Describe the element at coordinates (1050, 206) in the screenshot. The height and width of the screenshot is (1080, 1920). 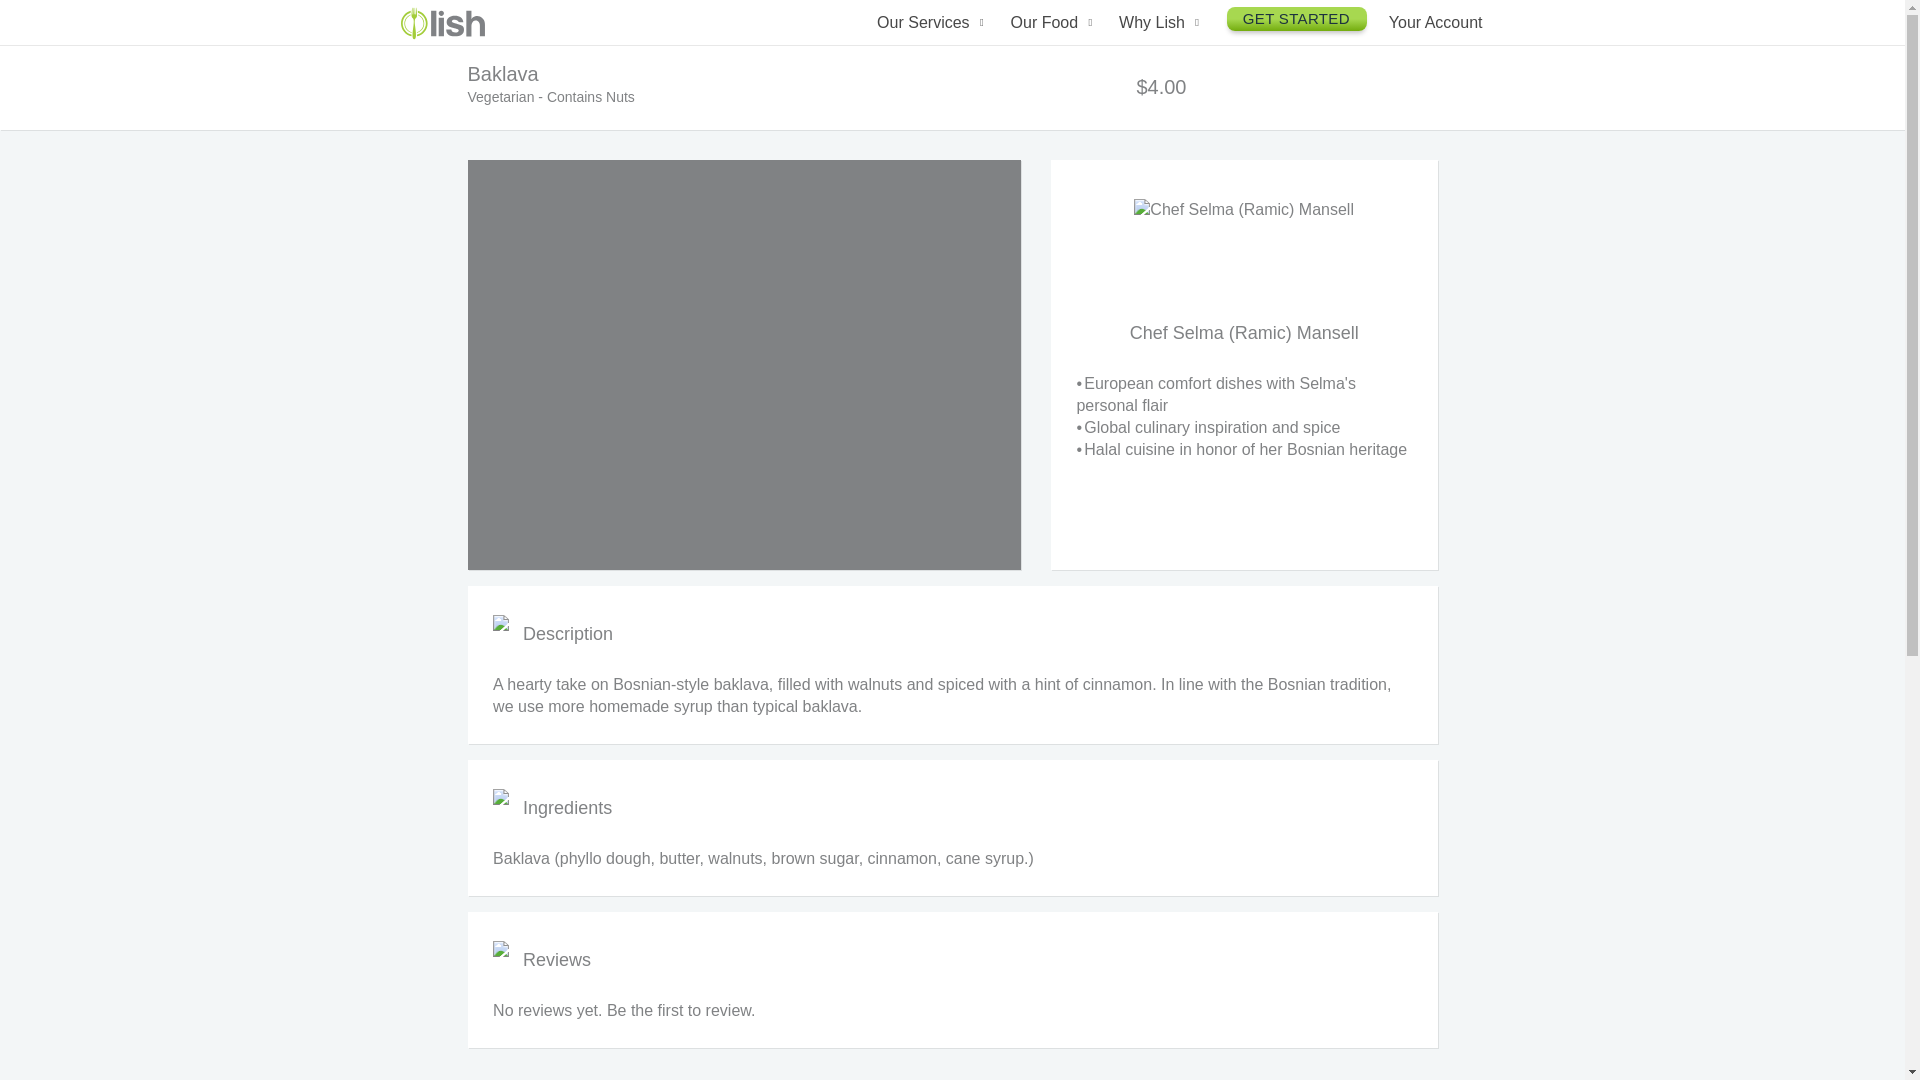
I see `Catering On-Demand` at that location.